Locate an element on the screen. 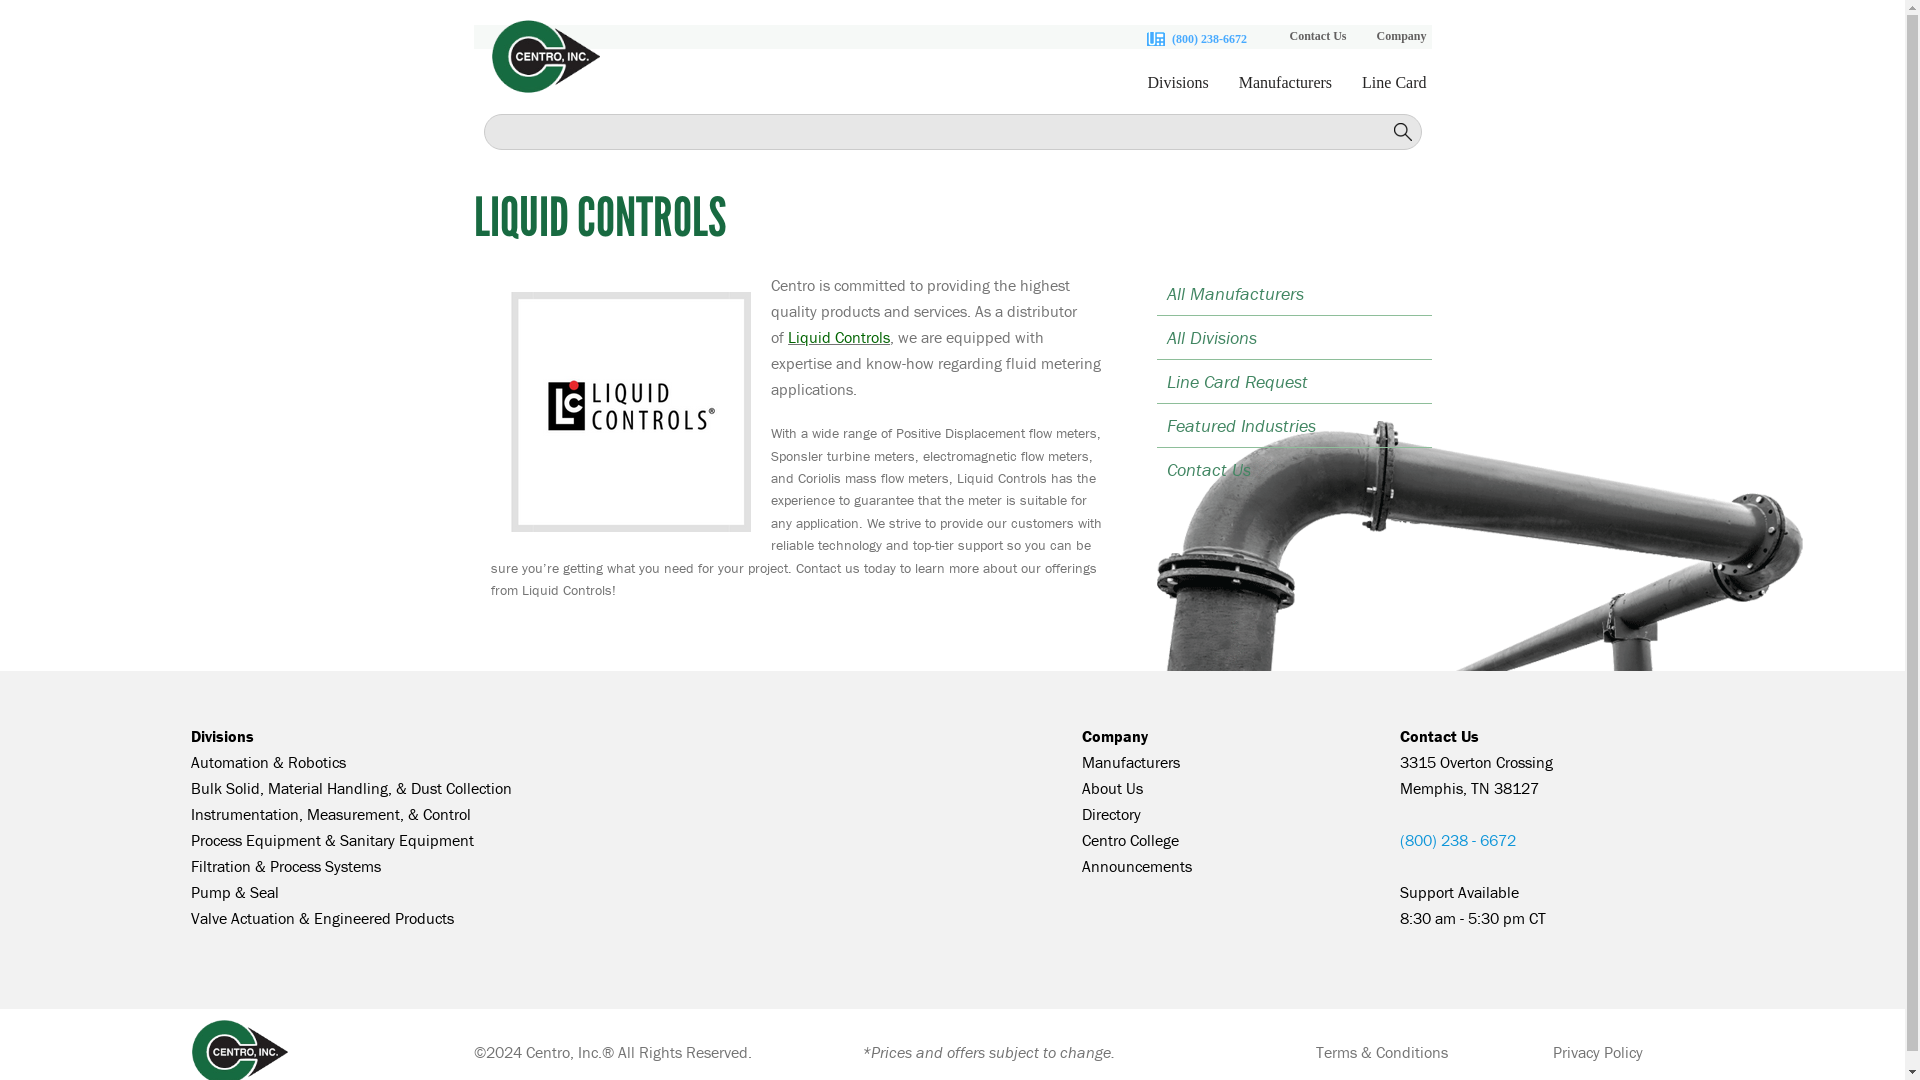  Contact Us is located at coordinates (1438, 736).